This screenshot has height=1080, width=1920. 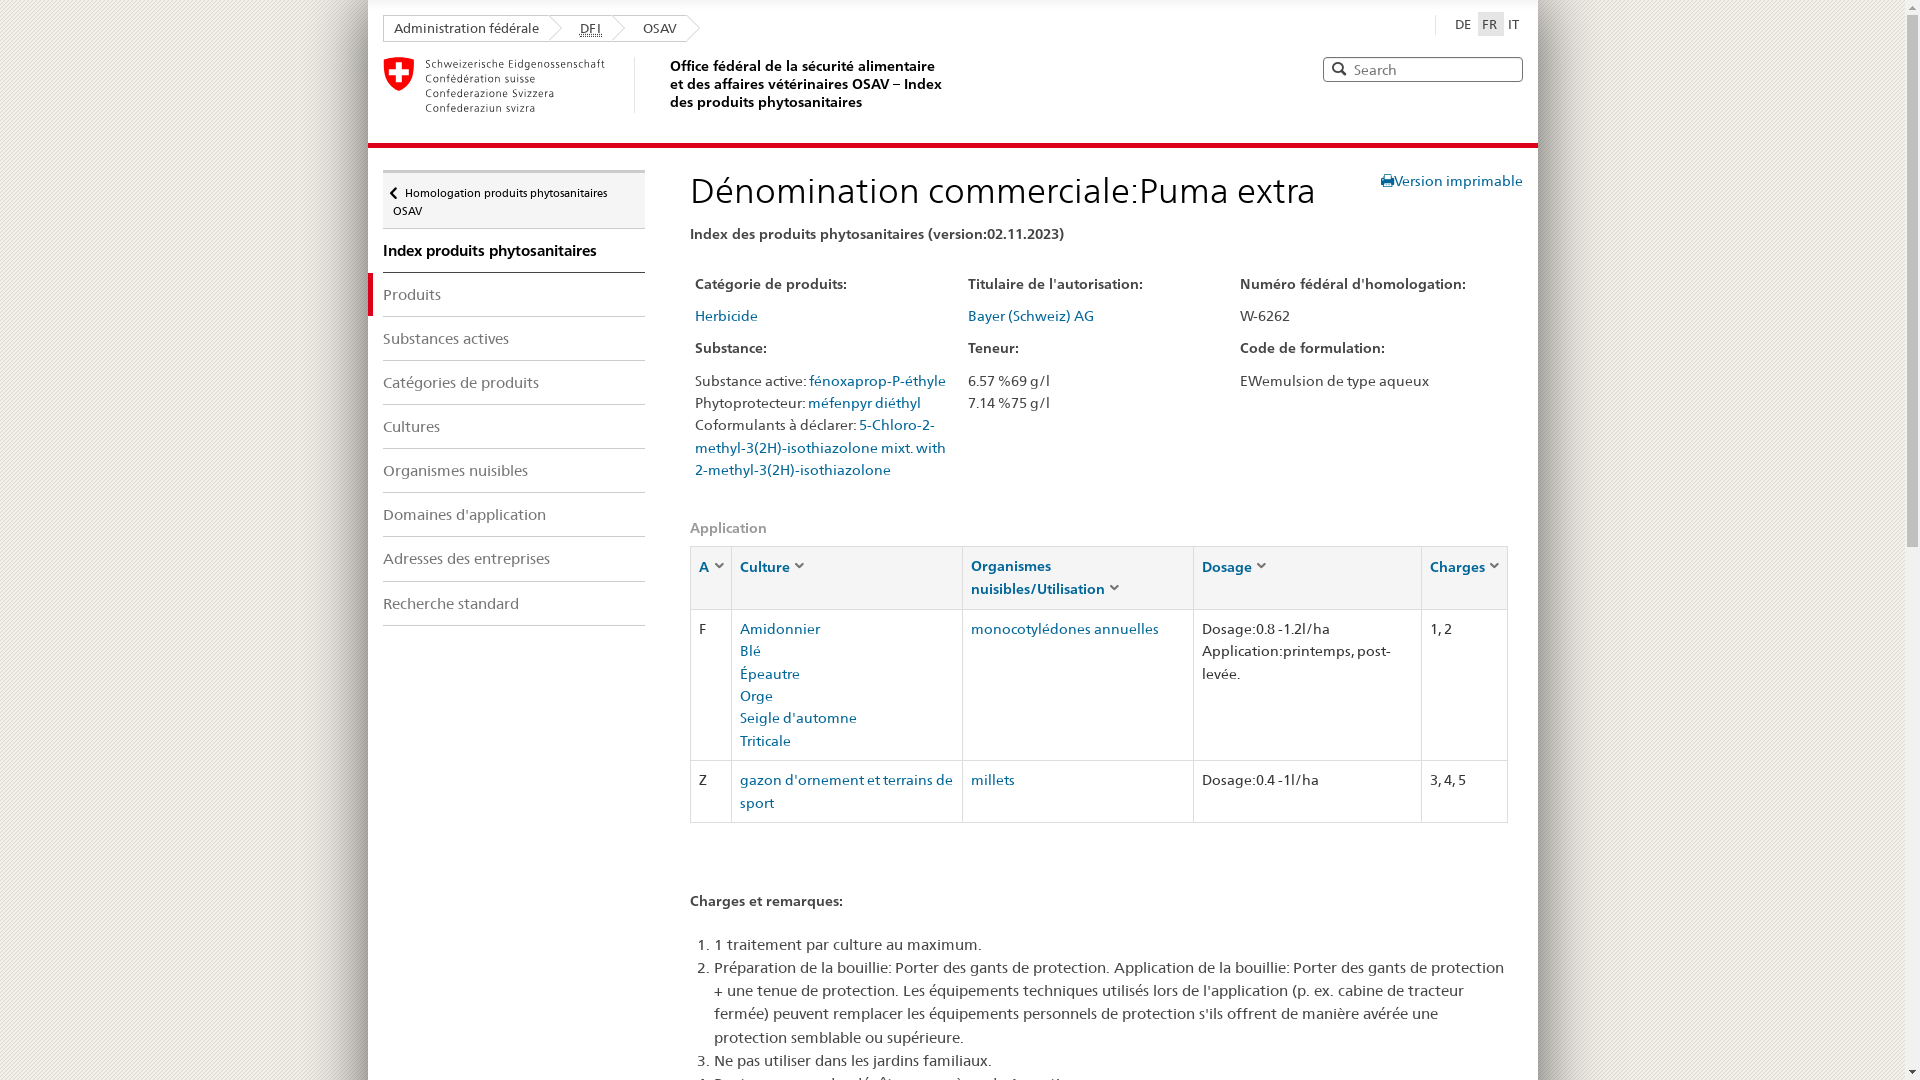 I want to click on FR
selected, so click(x=1491, y=24).